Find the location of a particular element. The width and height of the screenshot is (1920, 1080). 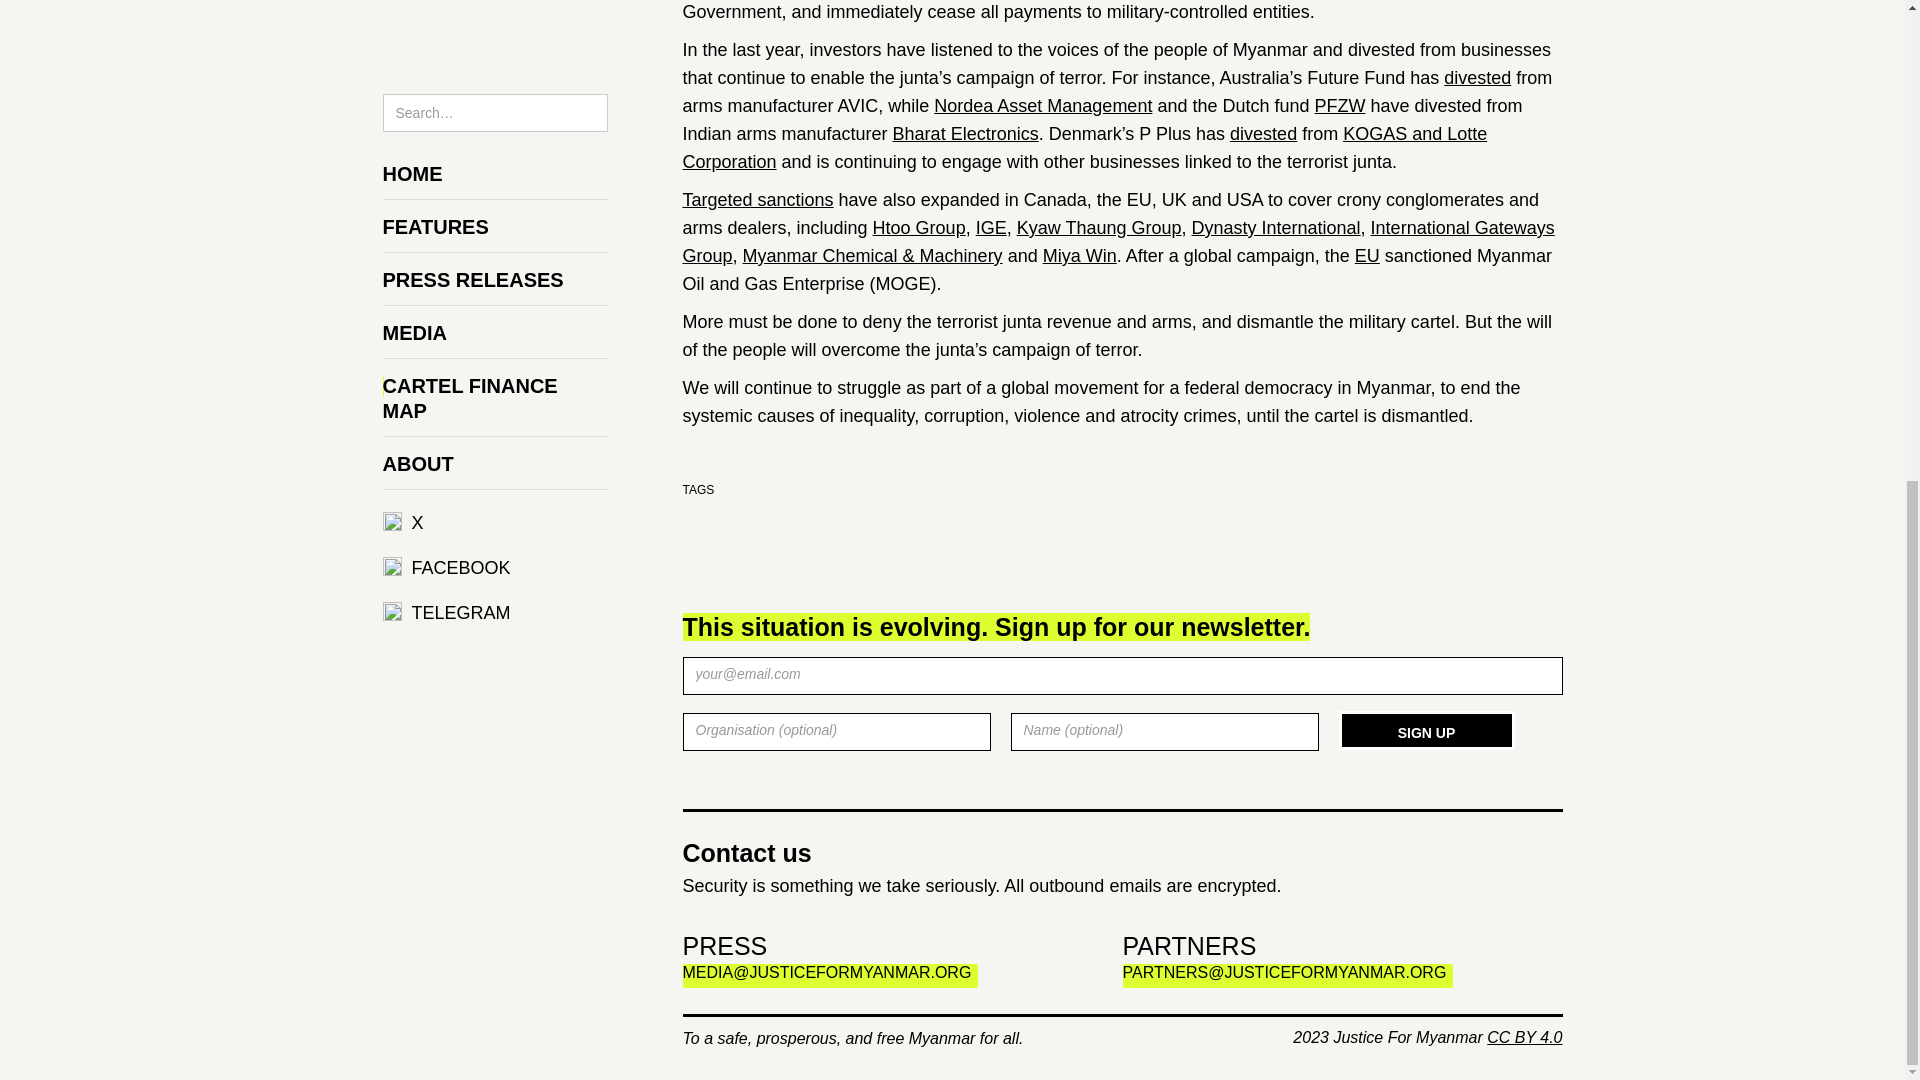

divested is located at coordinates (1264, 134).